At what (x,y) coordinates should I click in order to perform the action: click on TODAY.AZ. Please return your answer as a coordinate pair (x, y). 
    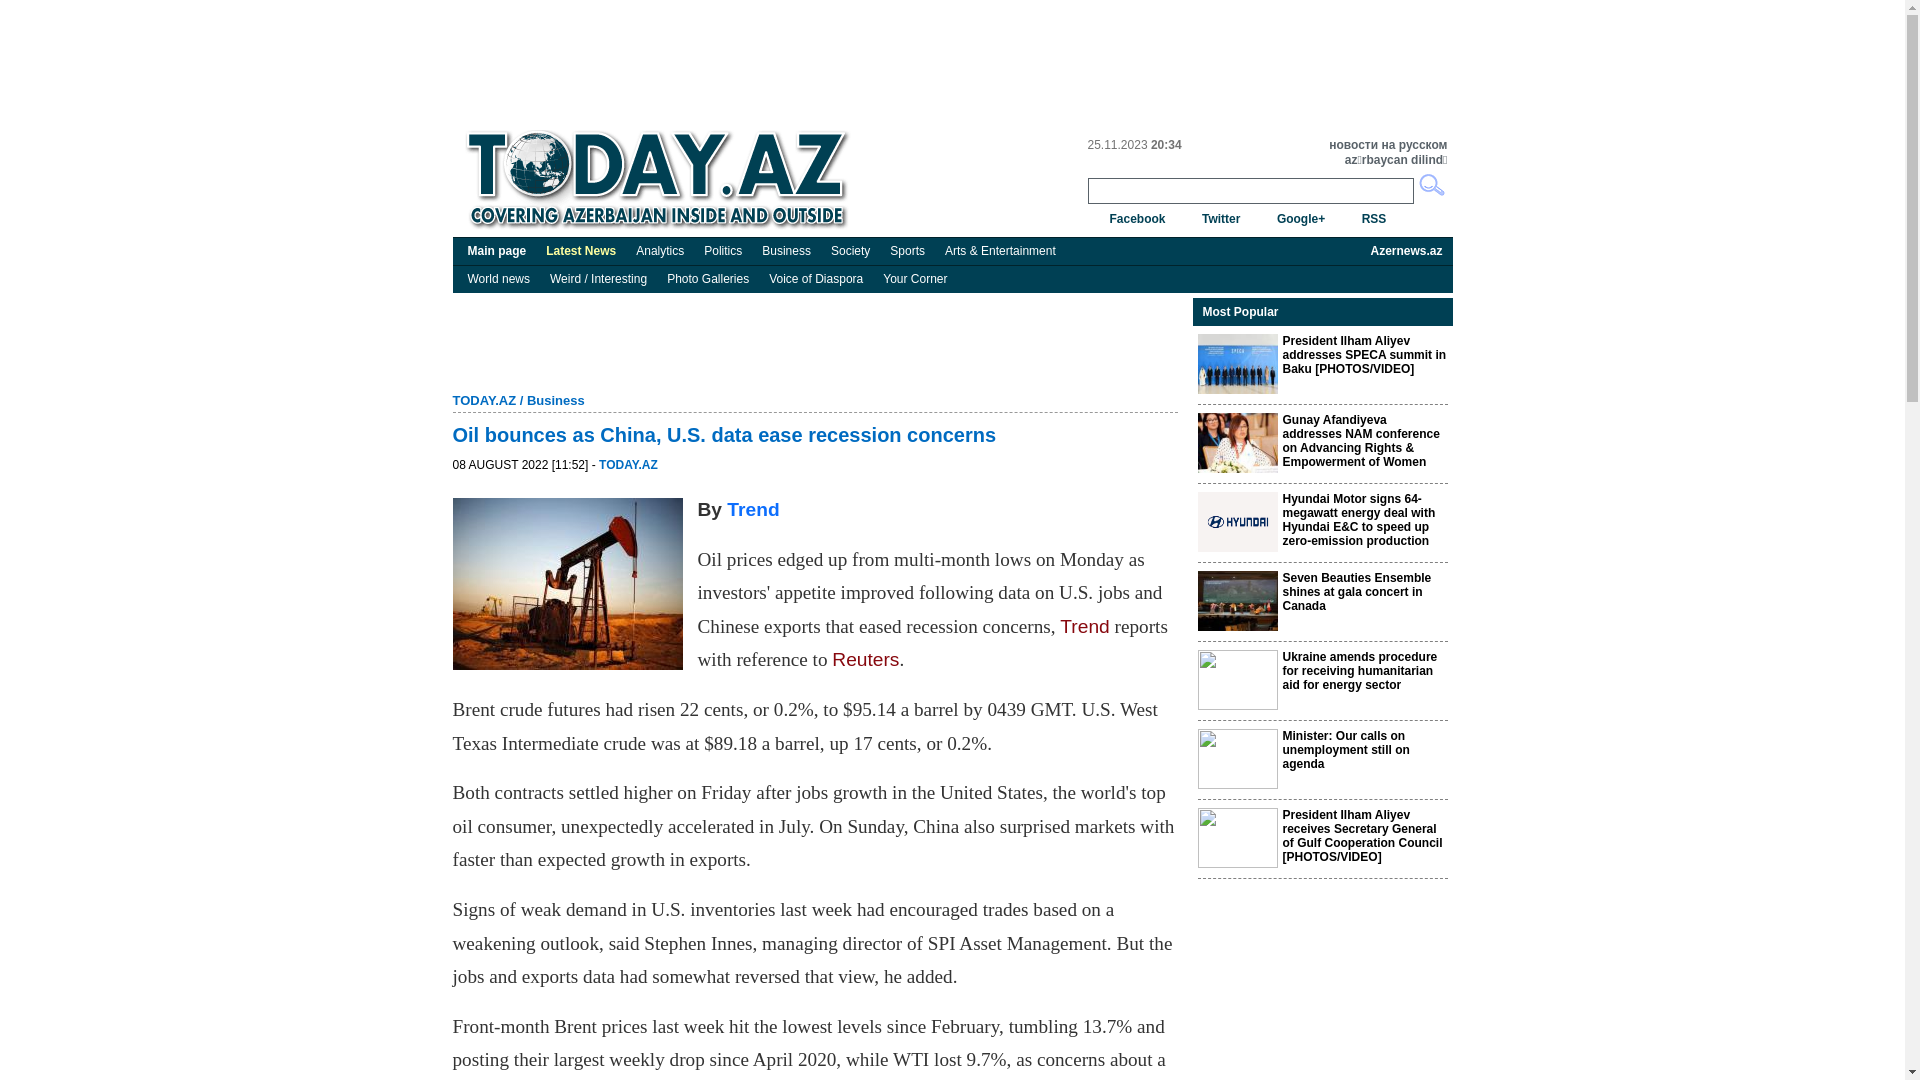
    Looking at the image, I should click on (628, 465).